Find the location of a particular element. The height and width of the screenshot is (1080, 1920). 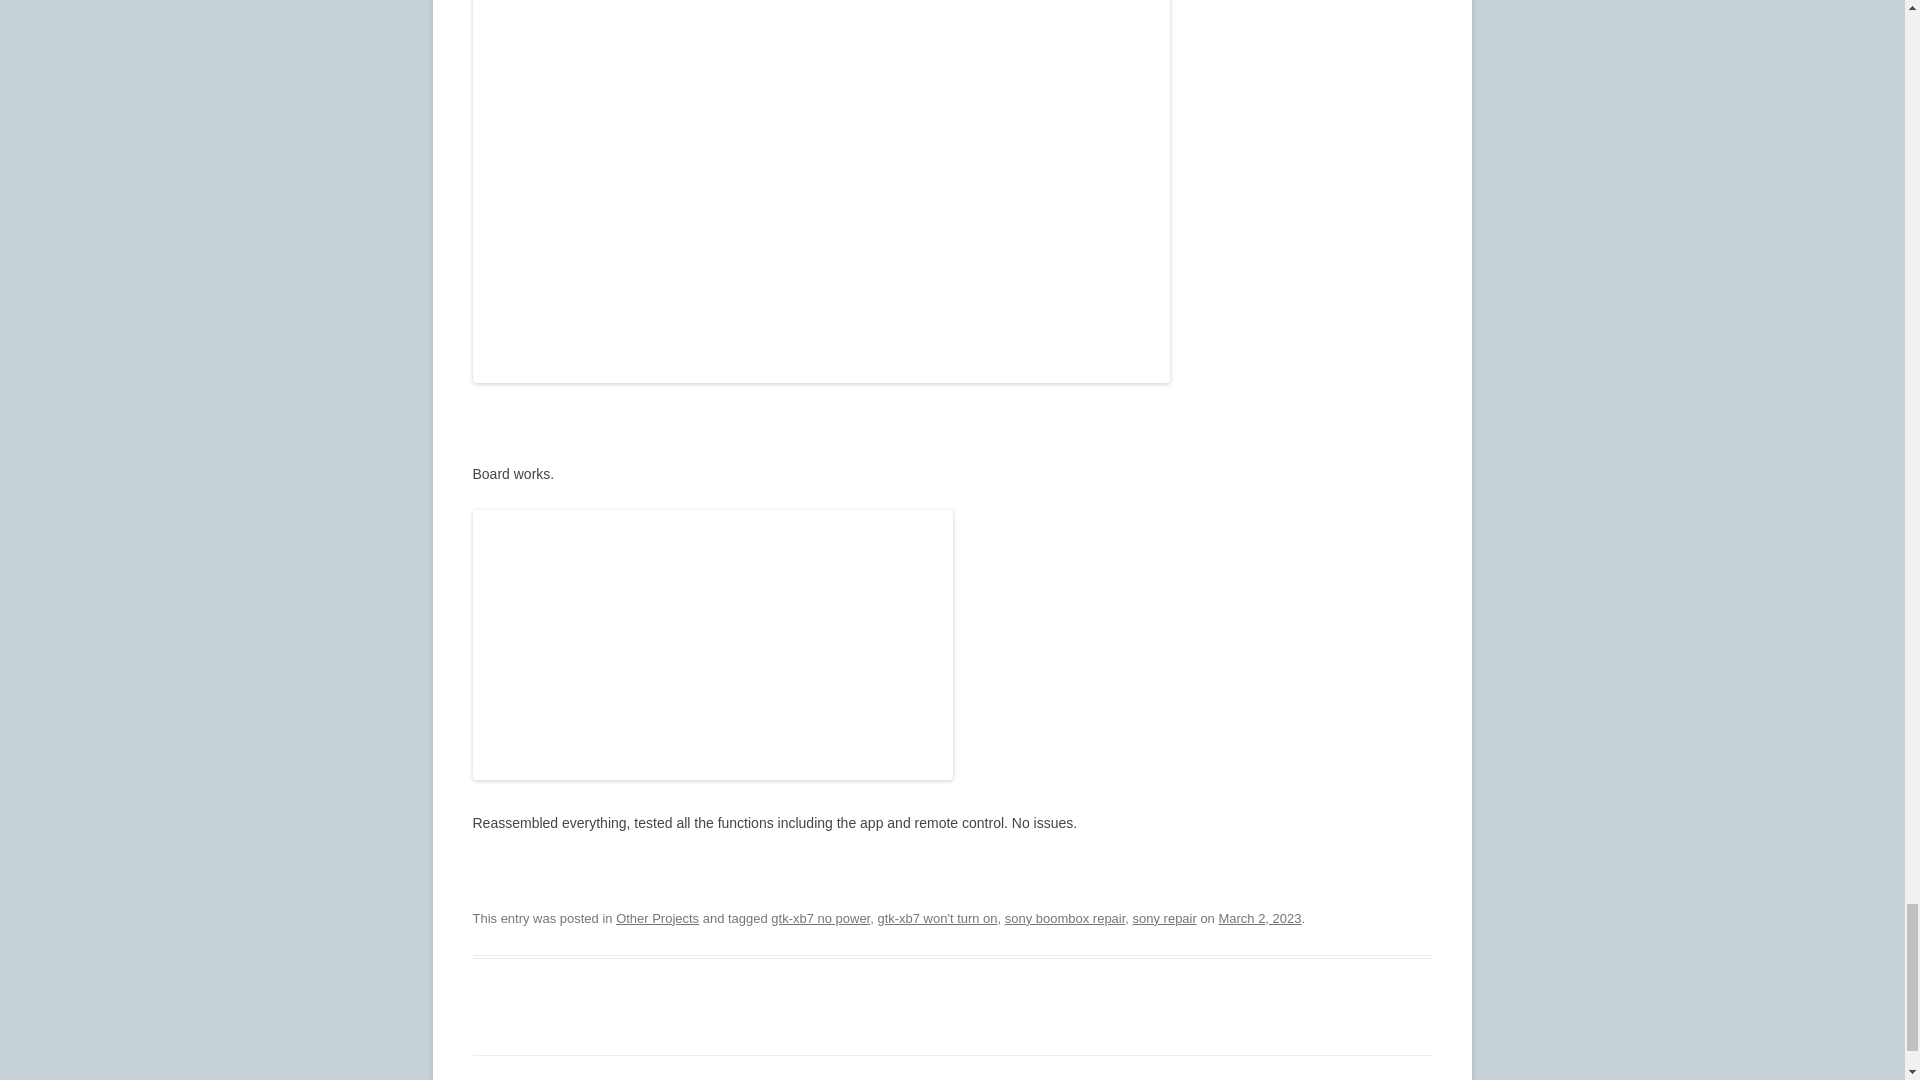

sony boombox repair is located at coordinates (1064, 918).